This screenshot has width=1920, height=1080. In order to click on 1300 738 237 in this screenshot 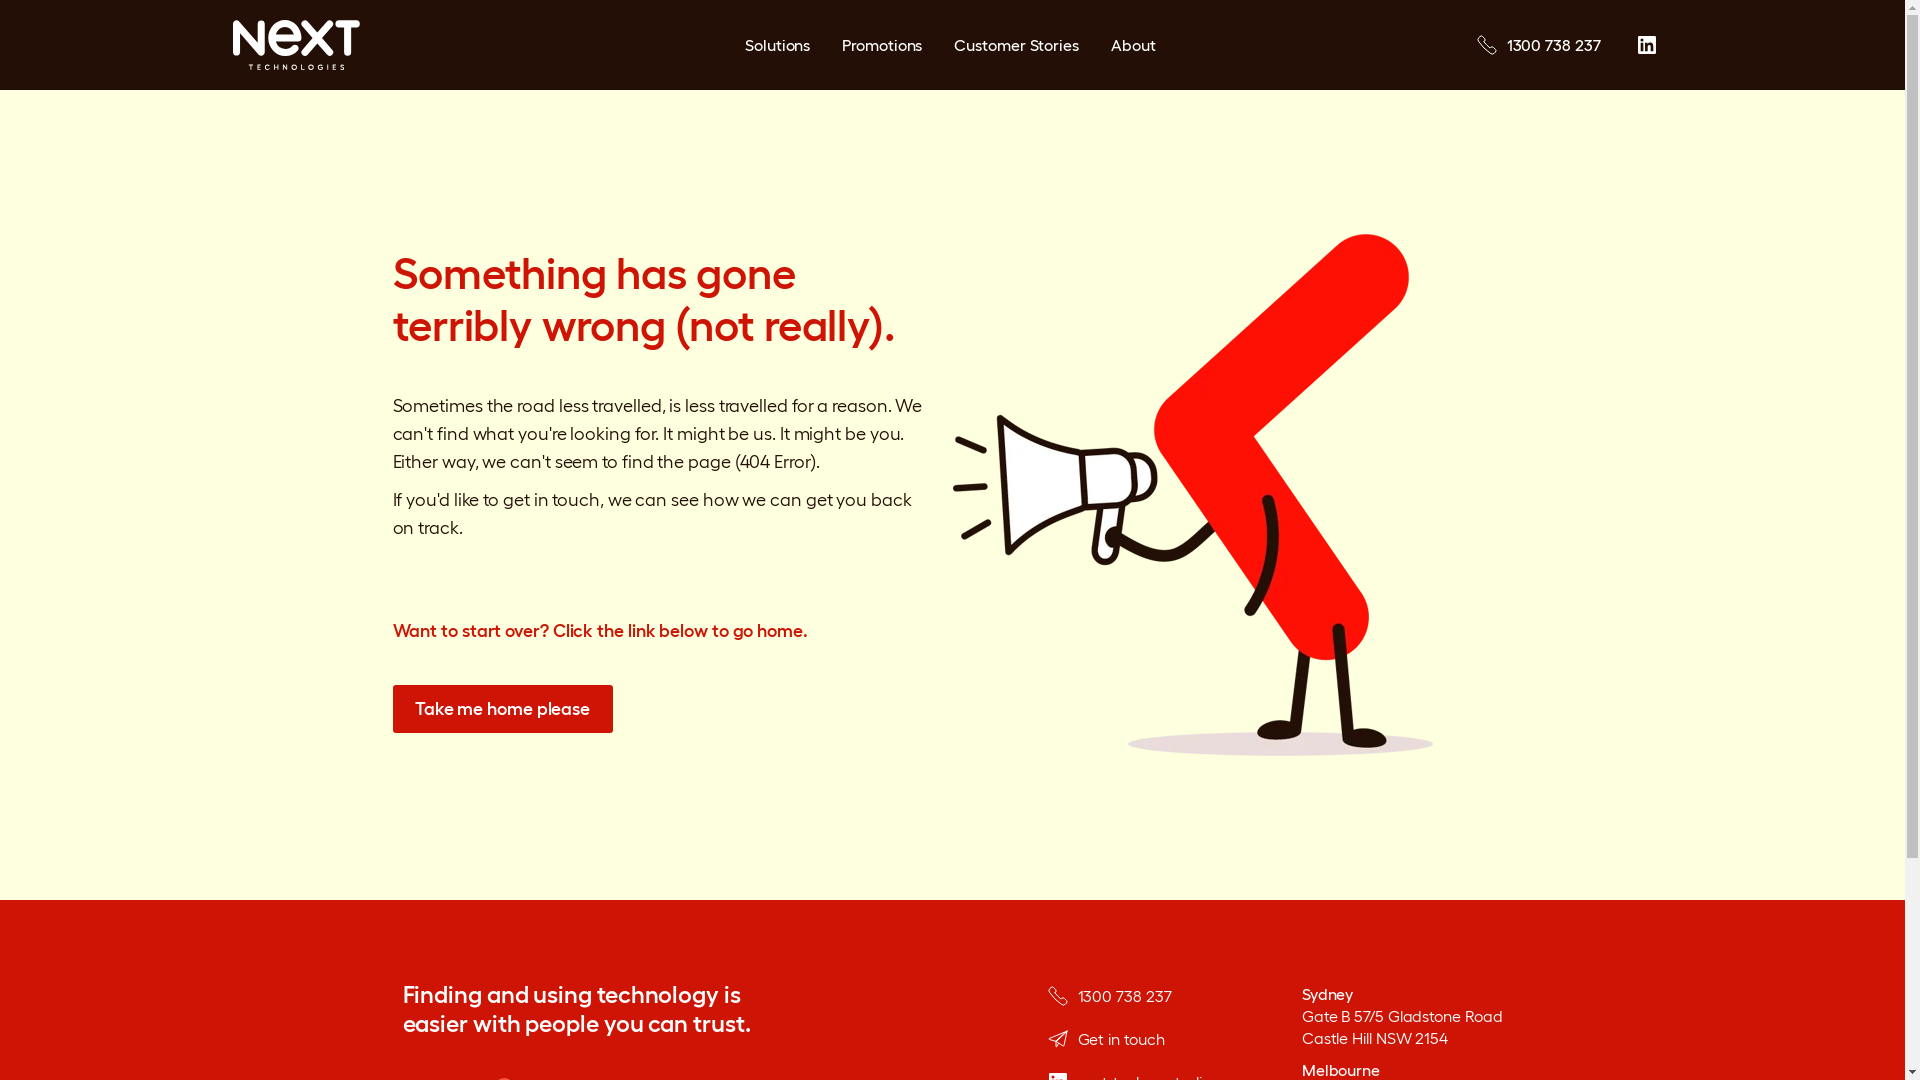, I will do `click(1539, 45)`.